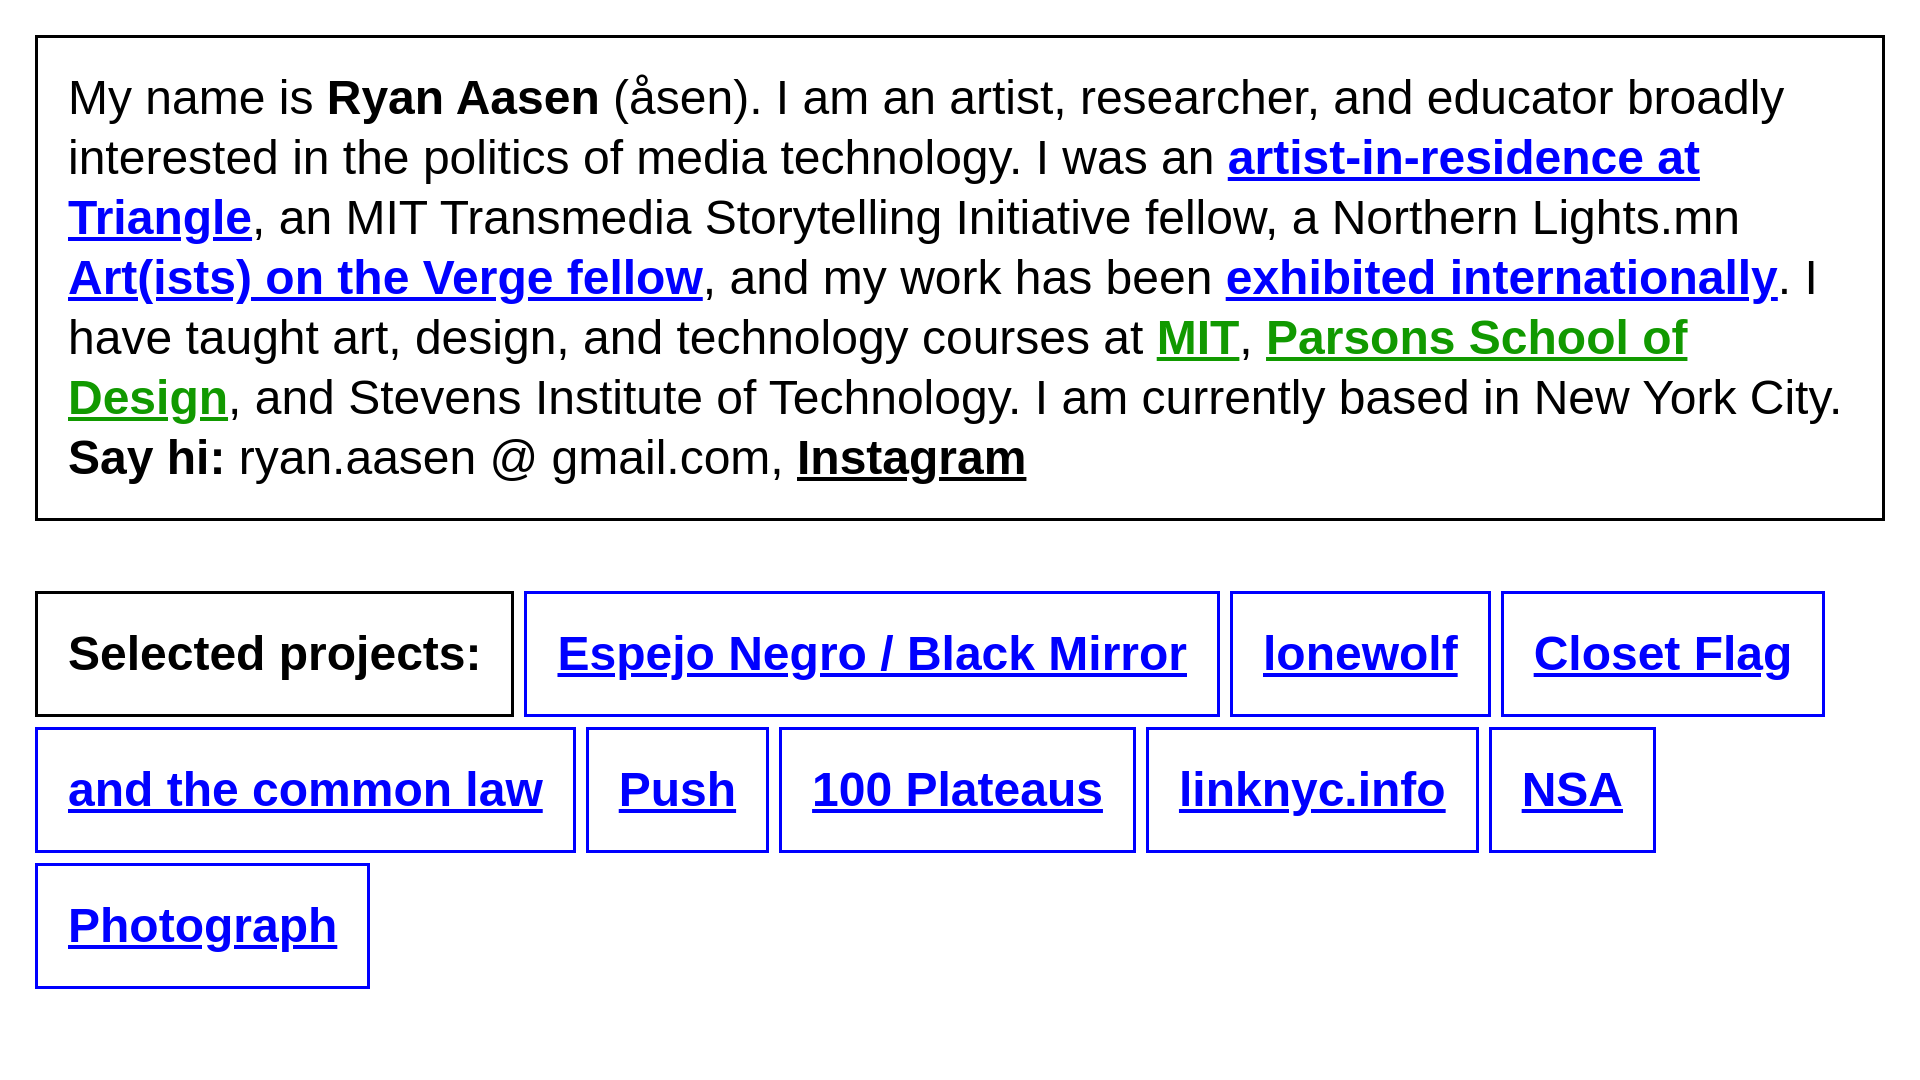 This screenshot has width=1920, height=1080. What do you see at coordinates (202, 924) in the screenshot?
I see `Photograph` at bounding box center [202, 924].